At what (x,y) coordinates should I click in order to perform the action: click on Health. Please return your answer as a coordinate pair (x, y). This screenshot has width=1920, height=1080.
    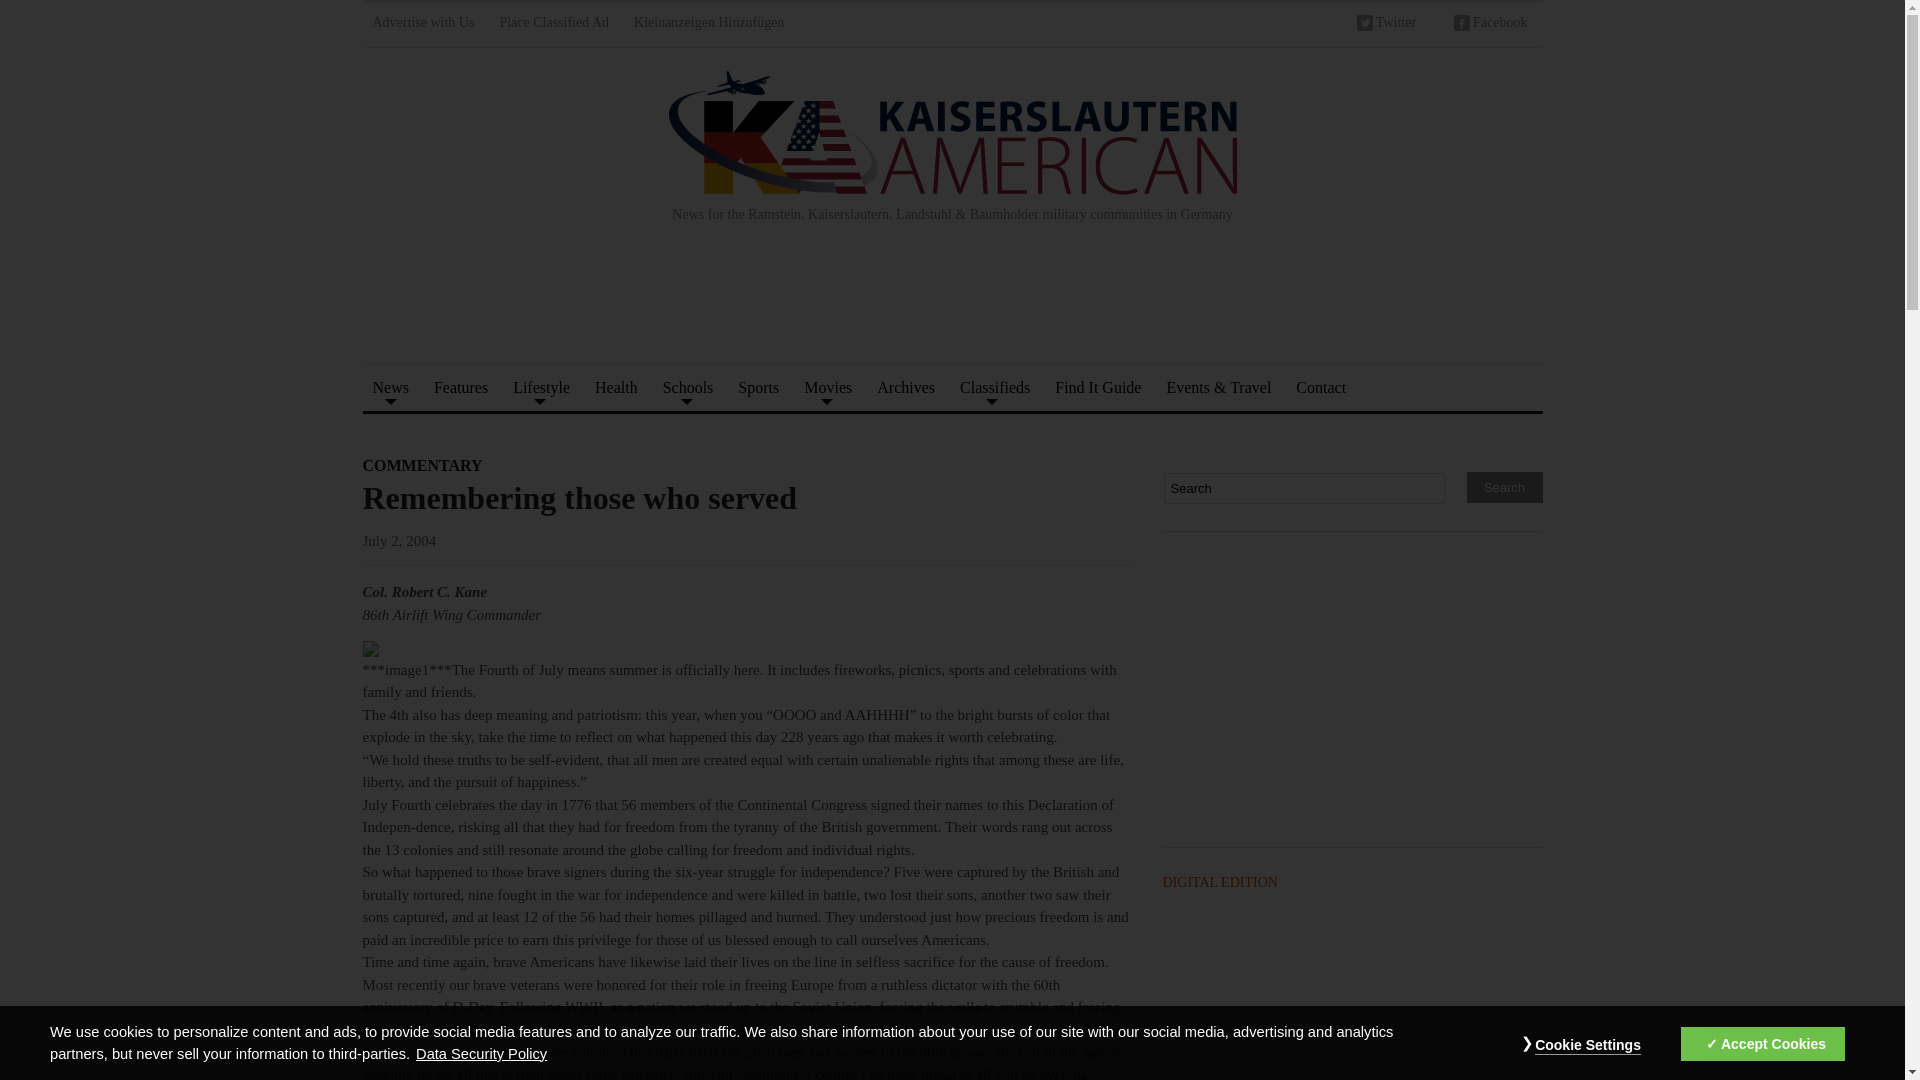
    Looking at the image, I should click on (616, 387).